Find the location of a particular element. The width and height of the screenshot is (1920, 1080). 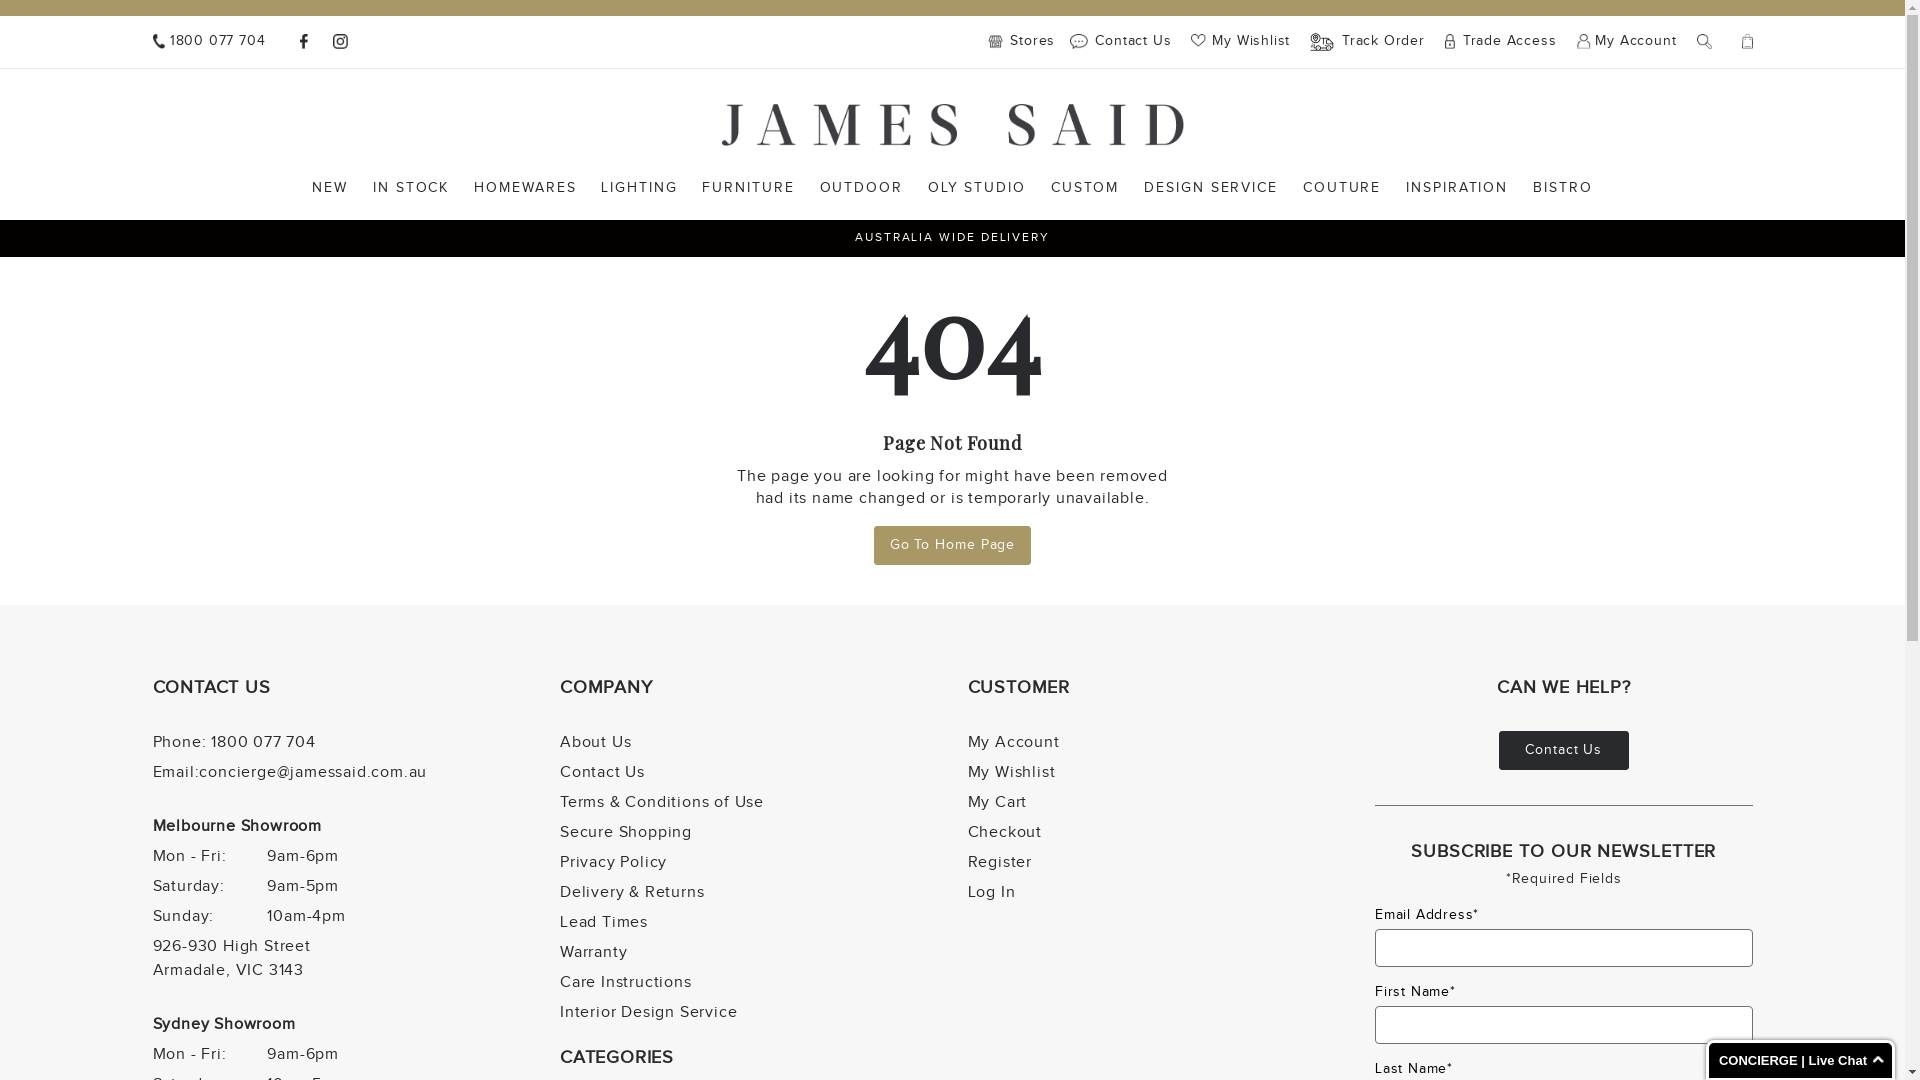

Trade Access is located at coordinates (1501, 42).